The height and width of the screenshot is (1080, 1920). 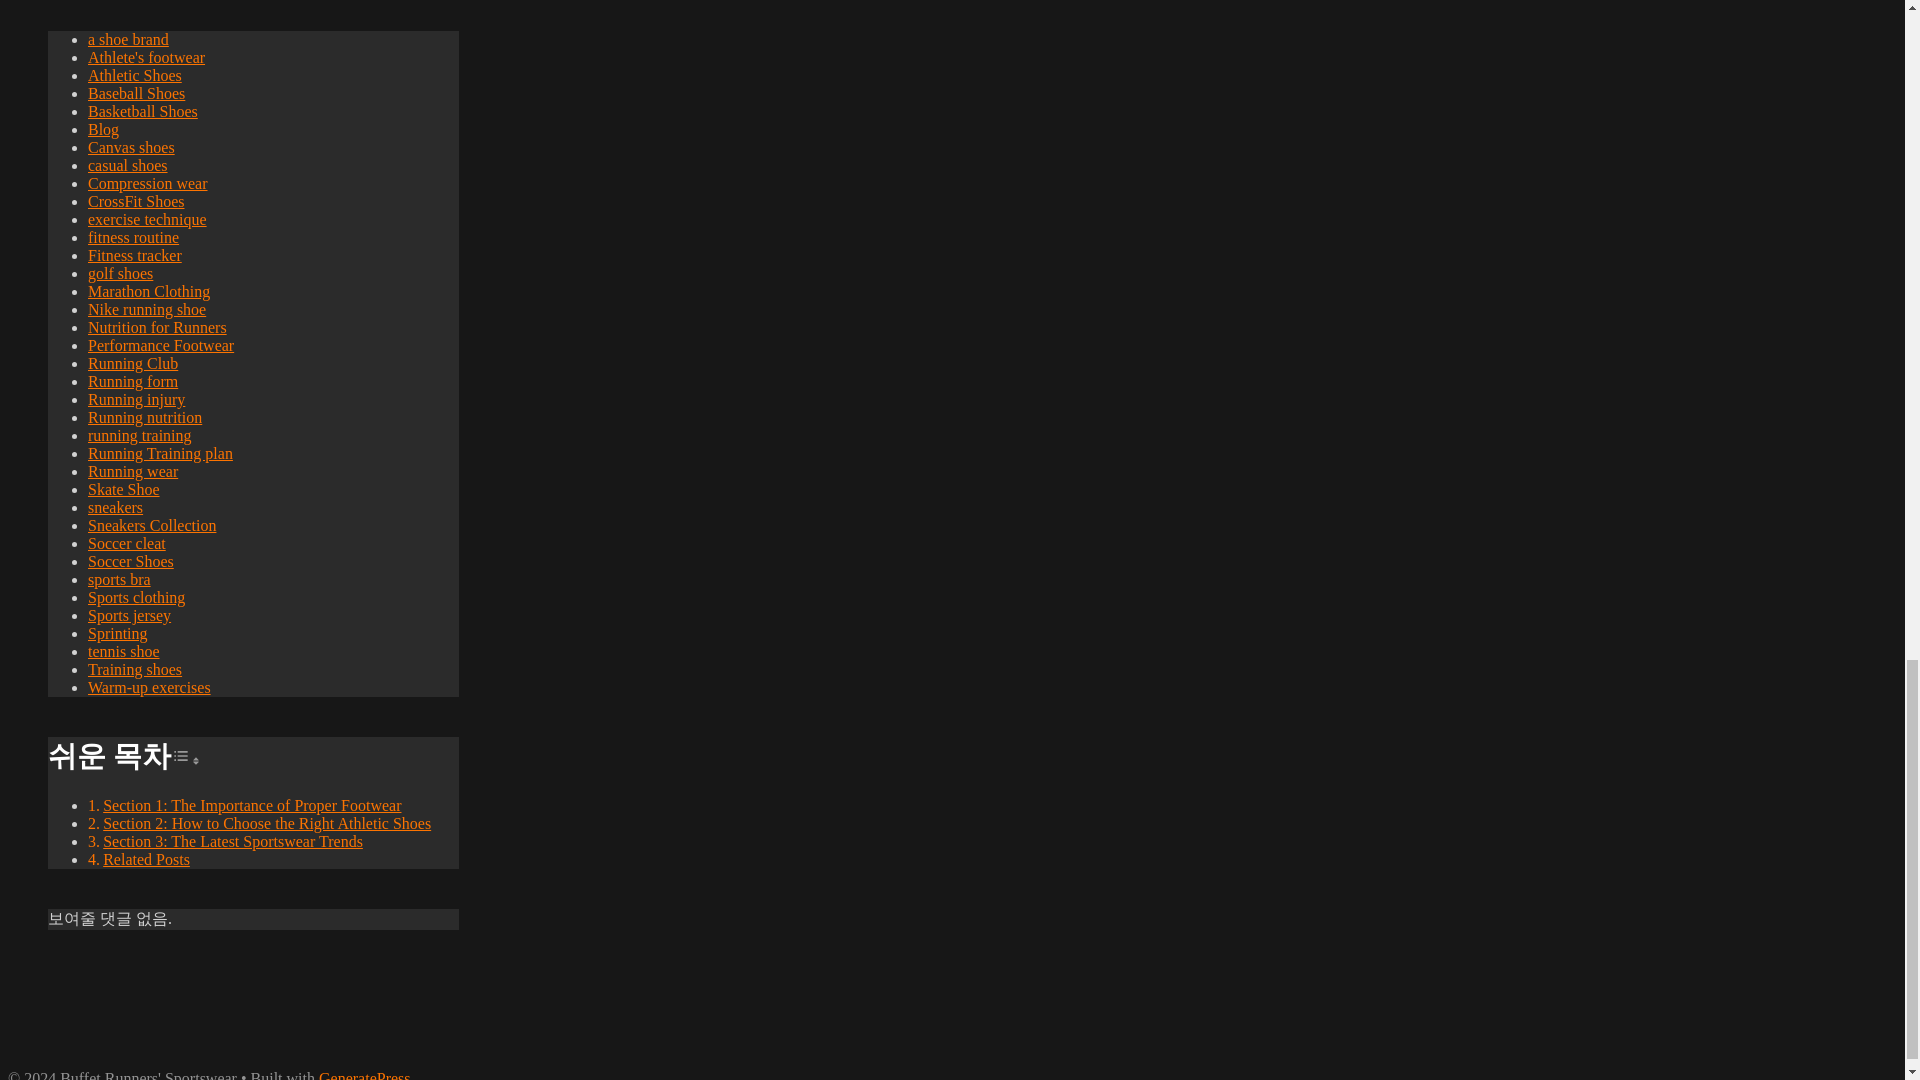 I want to click on fitness routine, so click(x=133, y=237).